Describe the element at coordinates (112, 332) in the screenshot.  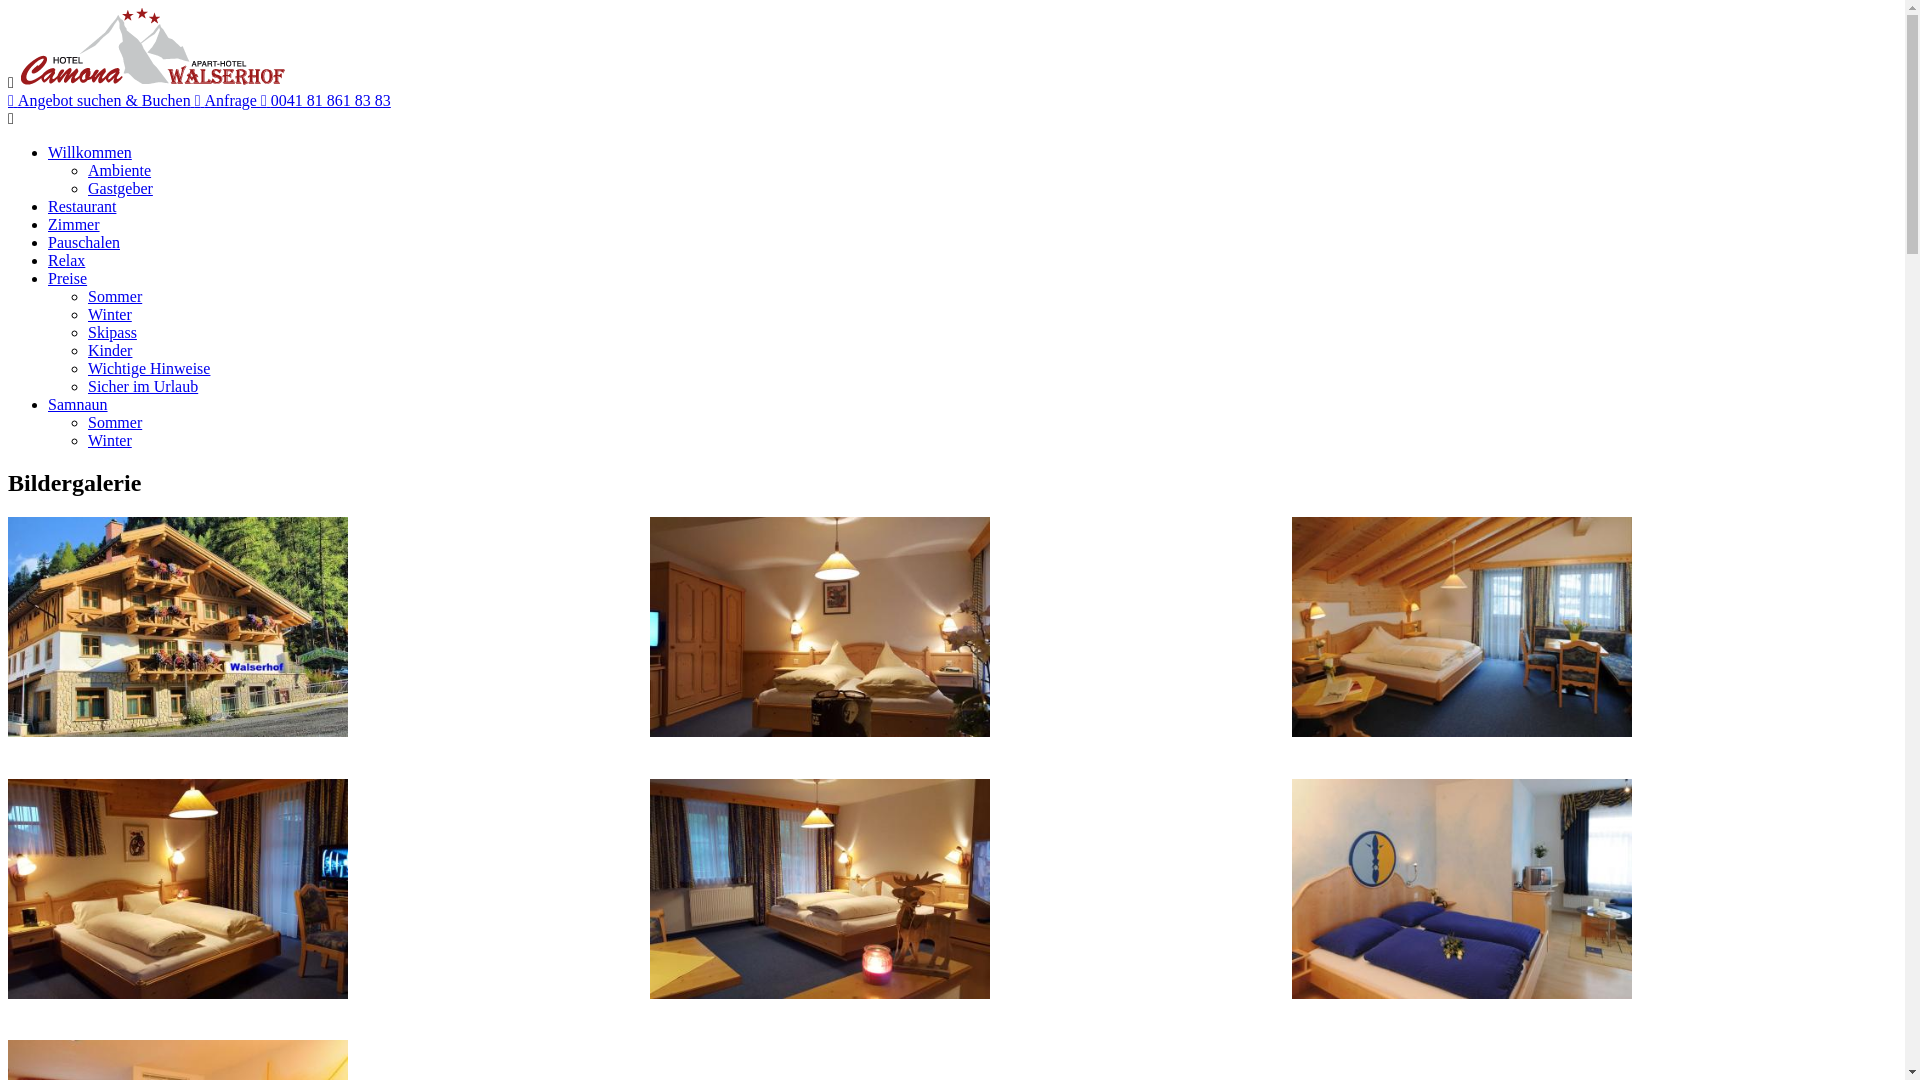
I see `Skipass` at that location.